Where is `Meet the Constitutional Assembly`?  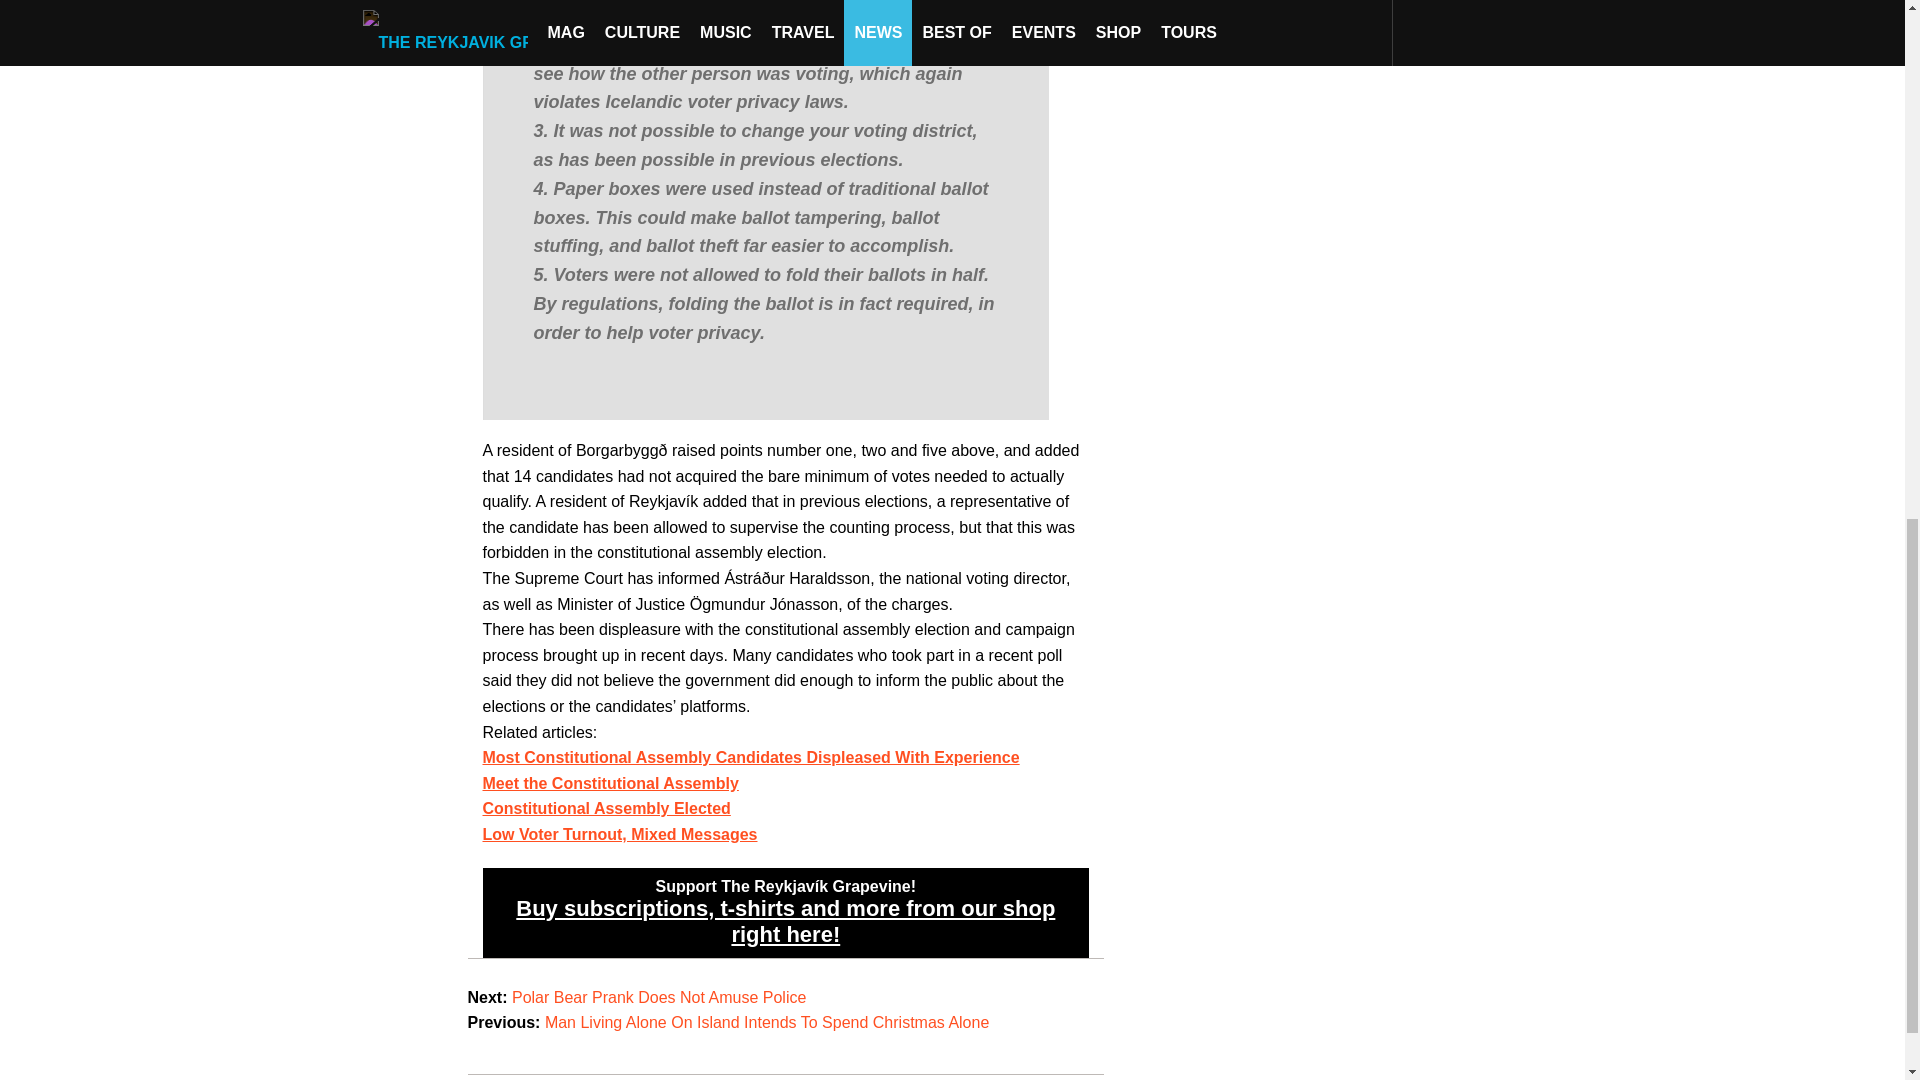
Meet the Constitutional Assembly is located at coordinates (609, 783).